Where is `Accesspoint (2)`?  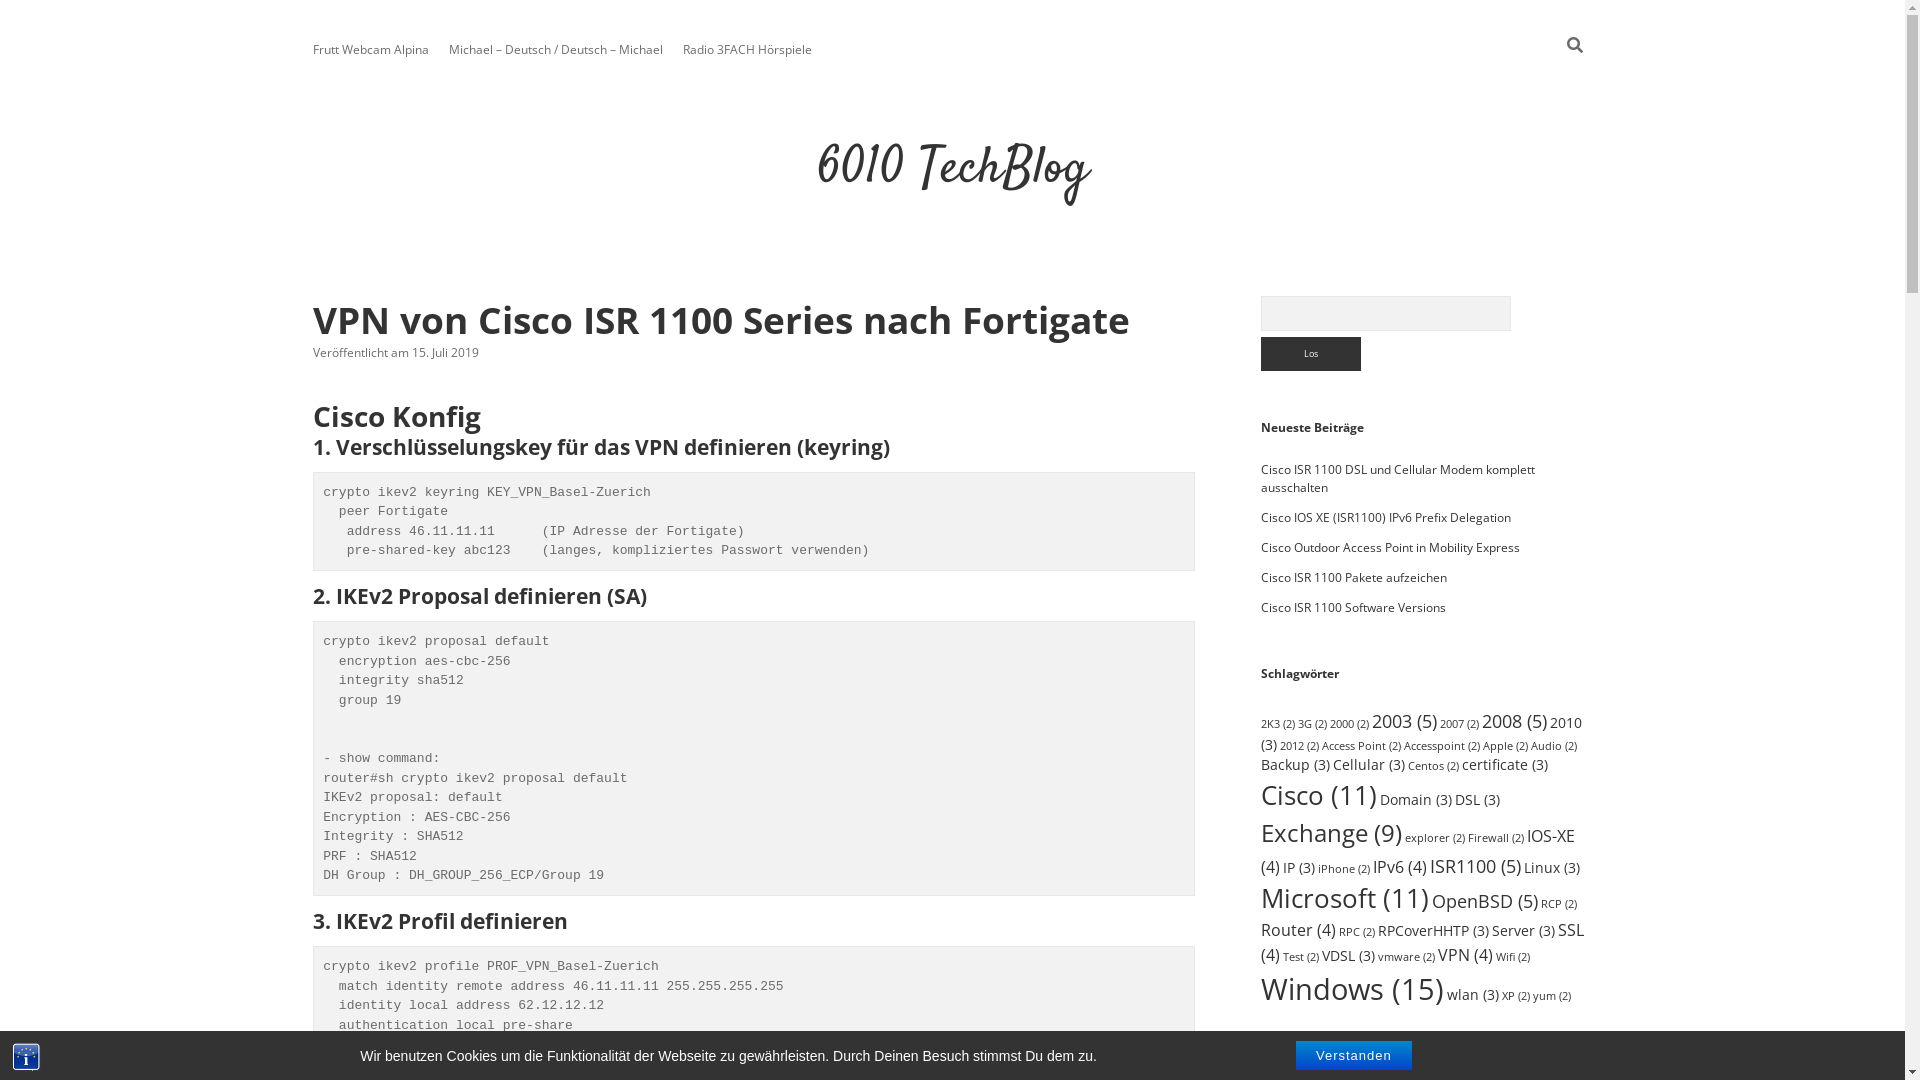 Accesspoint (2) is located at coordinates (1442, 746).